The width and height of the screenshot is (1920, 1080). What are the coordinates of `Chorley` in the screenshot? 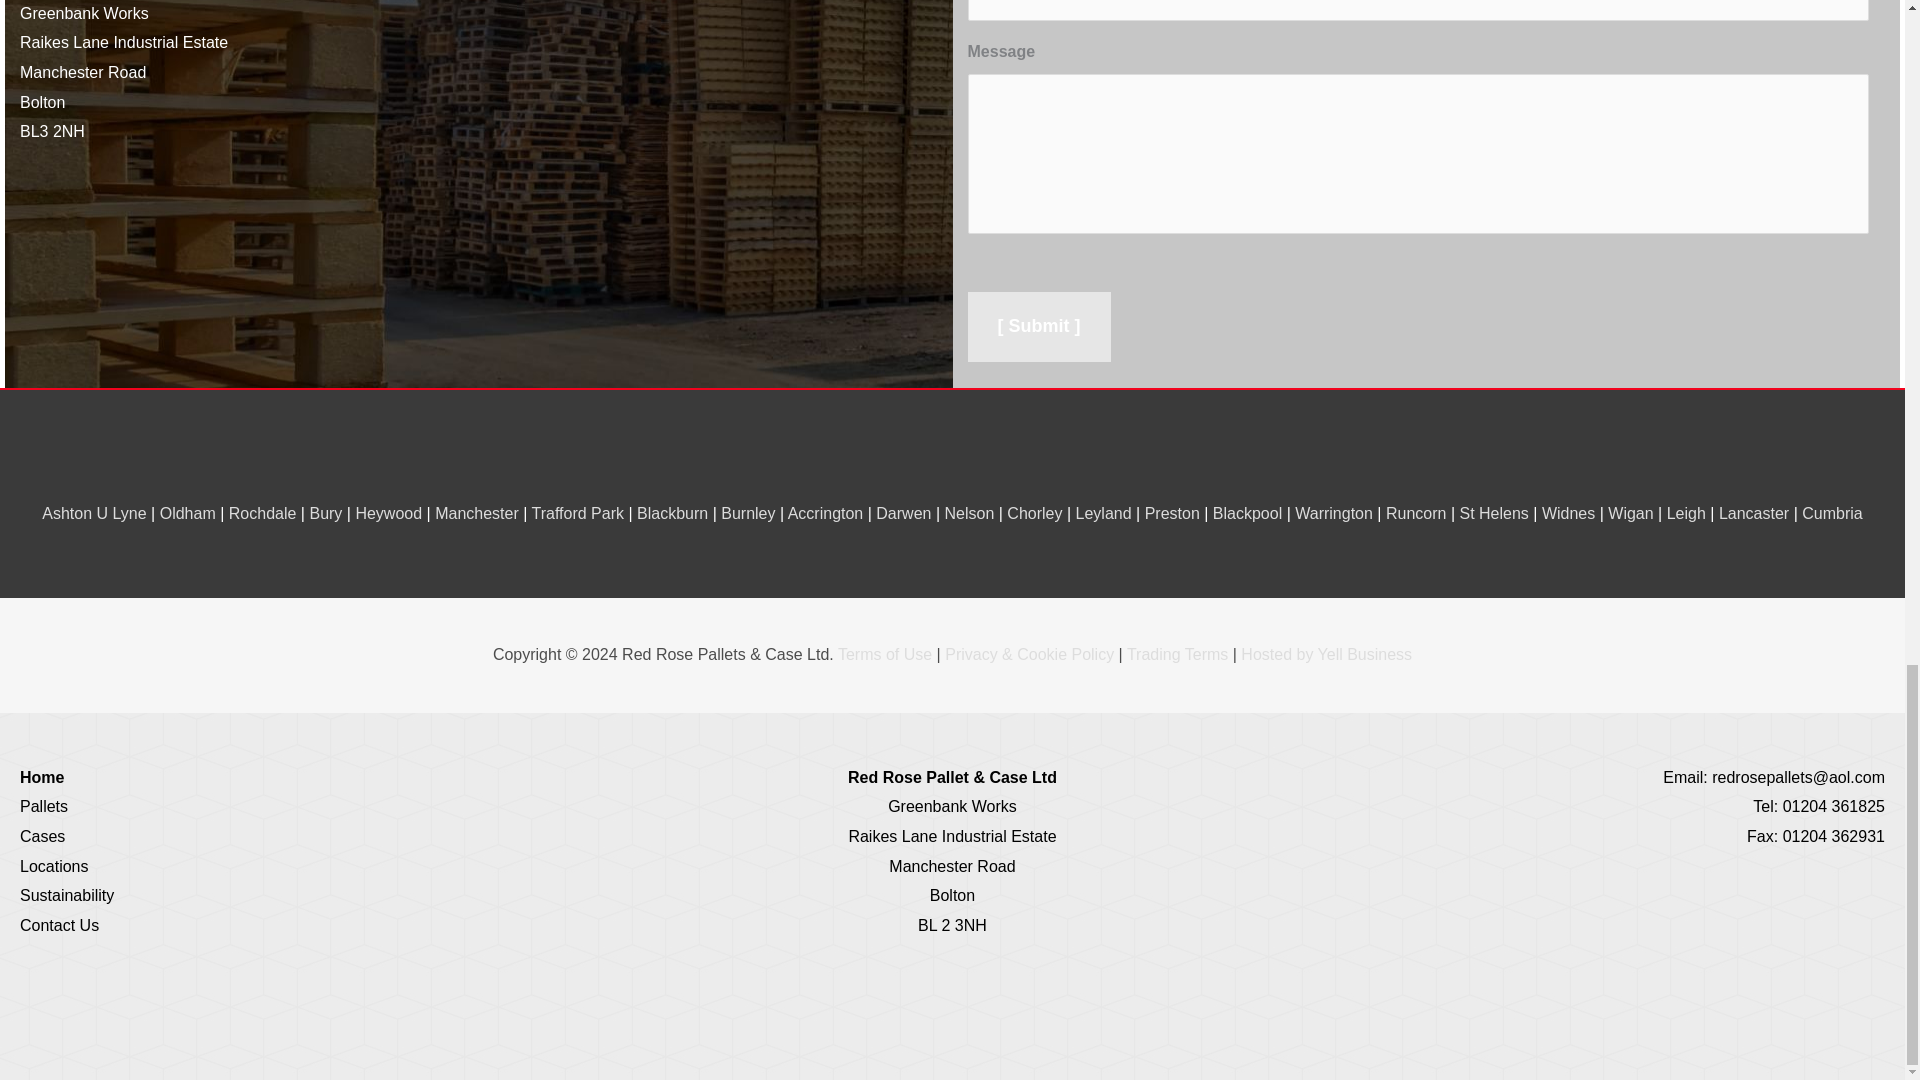 It's located at (1034, 513).